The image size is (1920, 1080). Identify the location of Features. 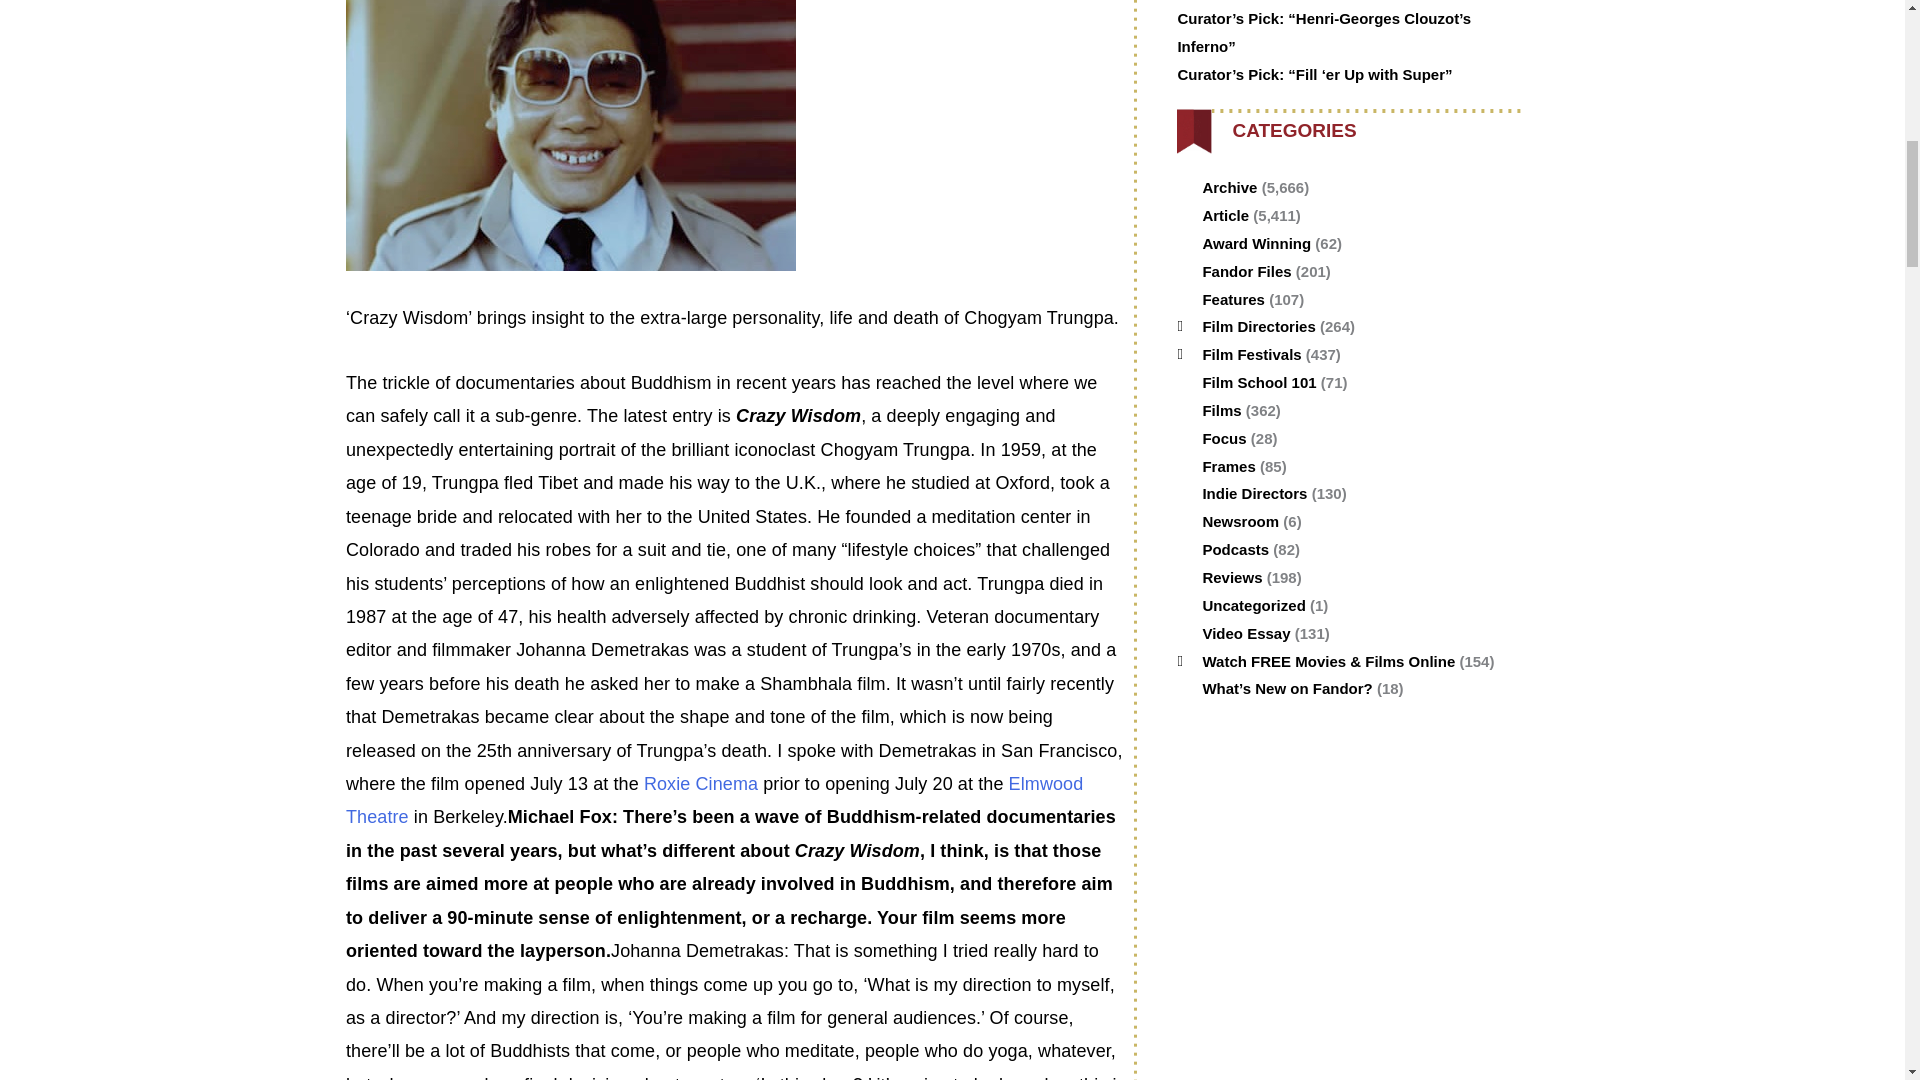
(1233, 298).